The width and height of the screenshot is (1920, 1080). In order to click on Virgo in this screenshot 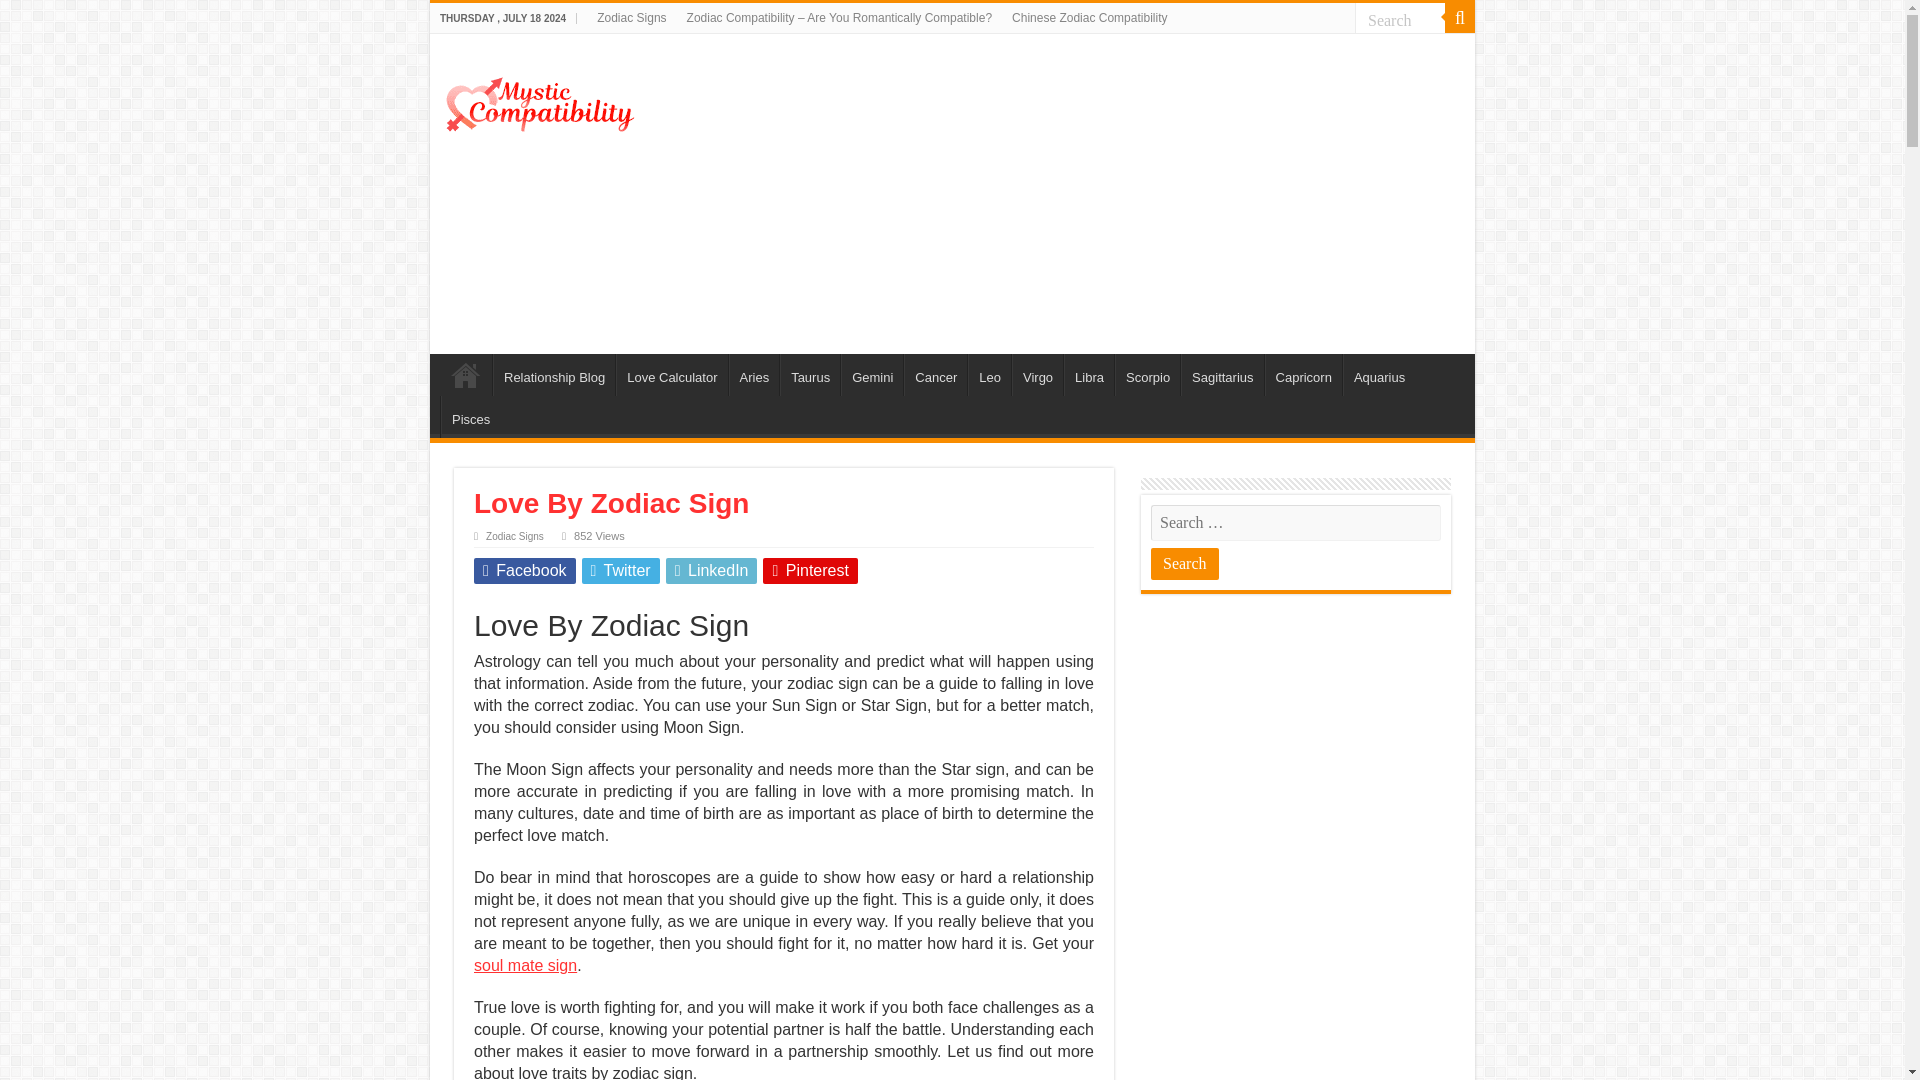, I will do `click(1037, 375)`.